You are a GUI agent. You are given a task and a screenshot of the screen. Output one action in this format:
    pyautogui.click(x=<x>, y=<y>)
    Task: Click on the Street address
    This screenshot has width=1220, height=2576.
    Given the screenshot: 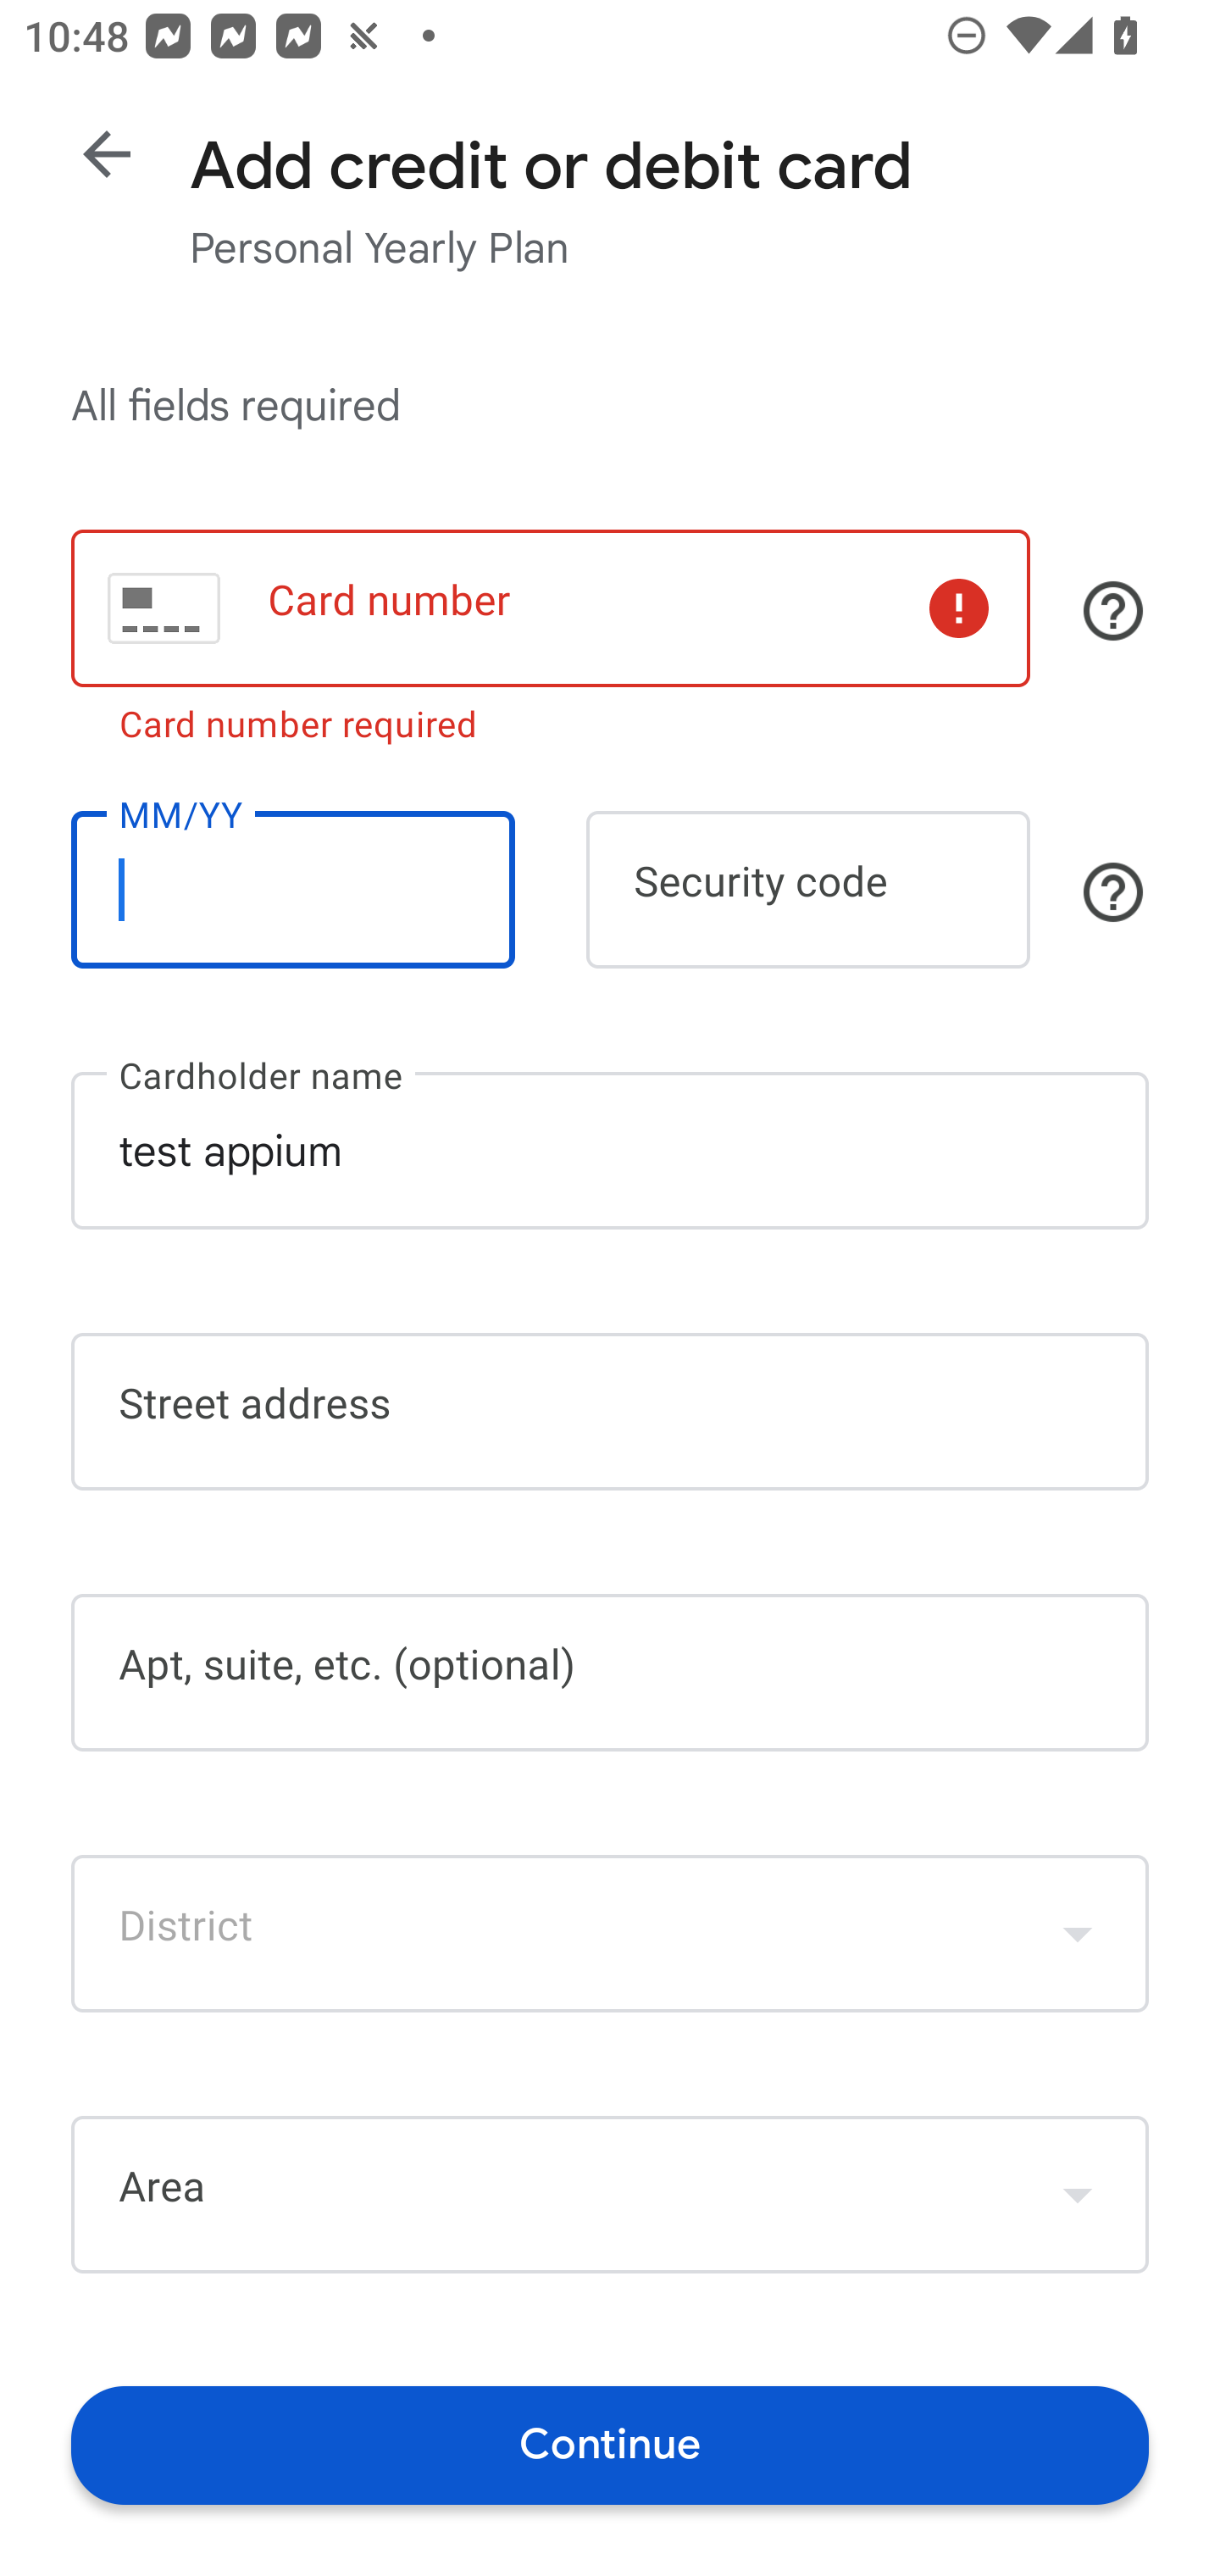 What is the action you would take?
    pyautogui.click(x=610, y=1412)
    